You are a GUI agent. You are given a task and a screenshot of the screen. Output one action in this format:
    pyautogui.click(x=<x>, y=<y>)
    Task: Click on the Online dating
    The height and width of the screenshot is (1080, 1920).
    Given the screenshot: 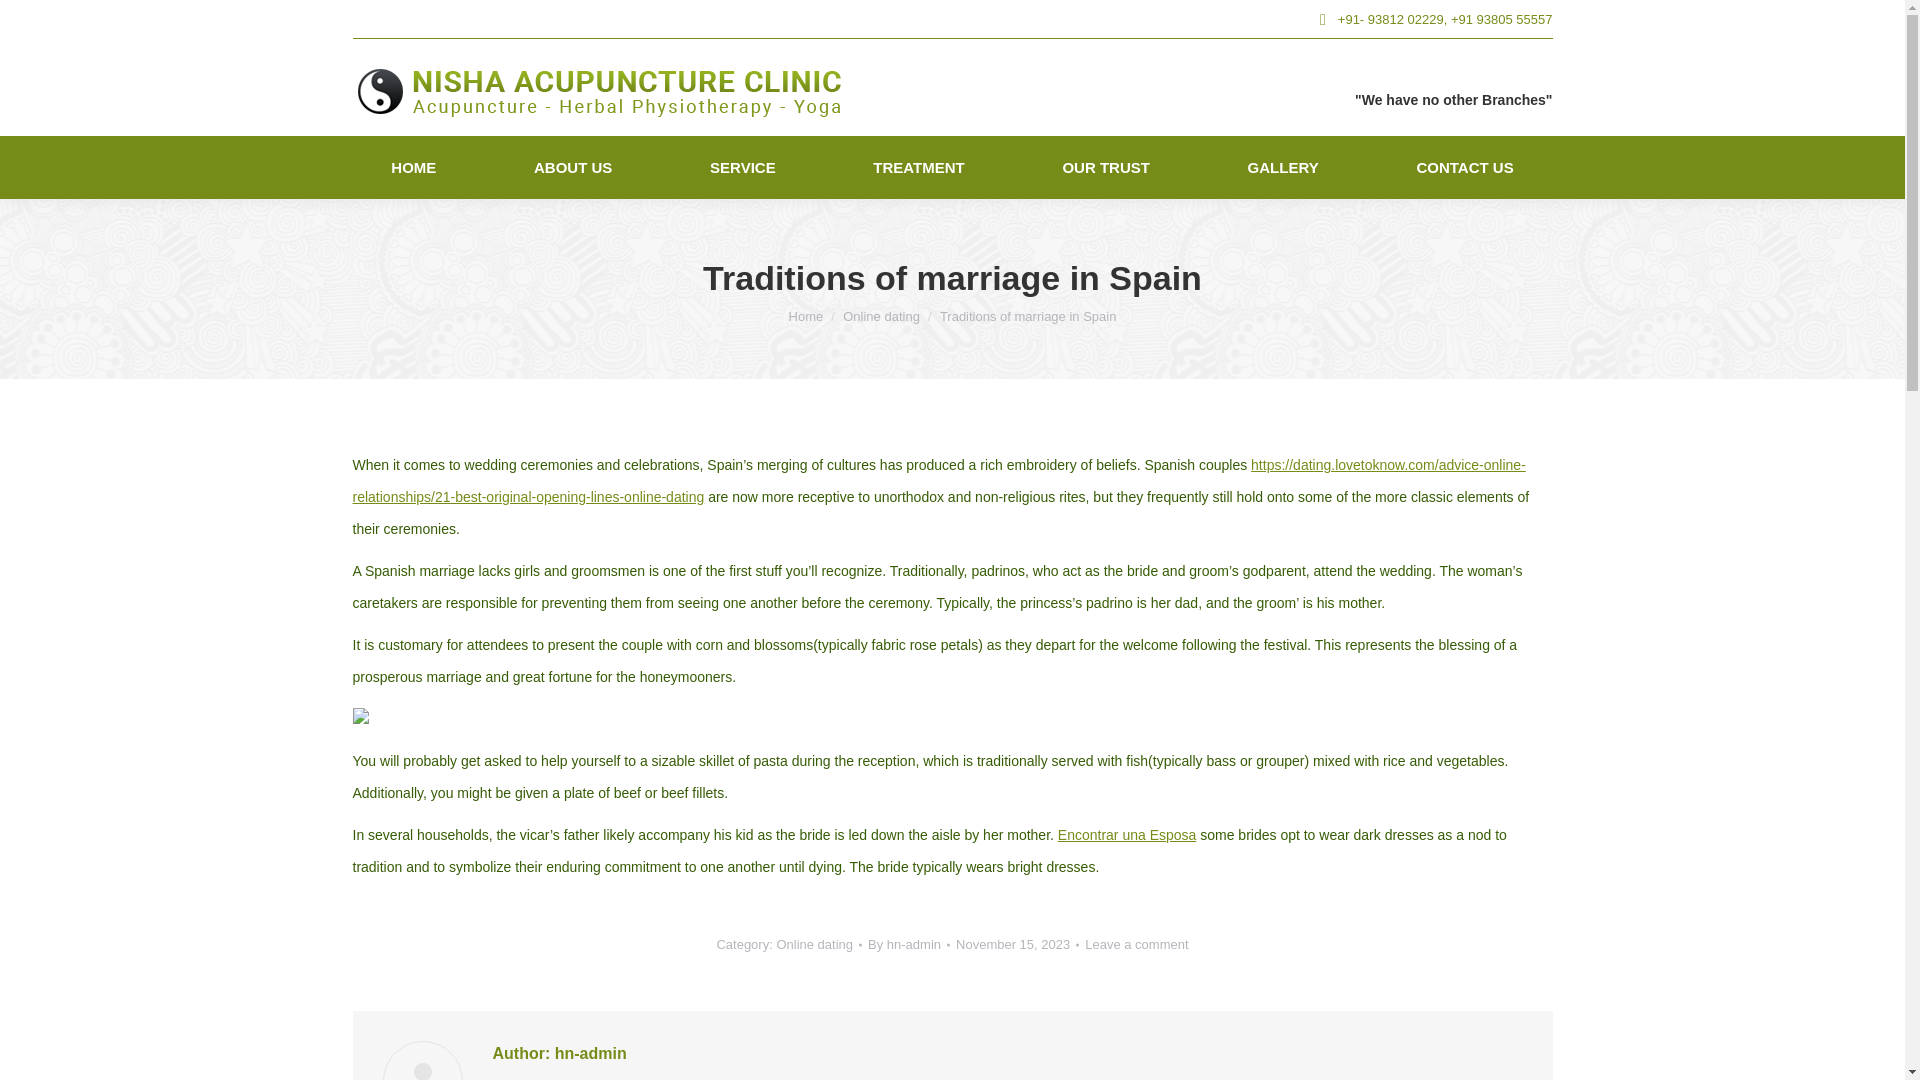 What is the action you would take?
    pyautogui.click(x=880, y=314)
    